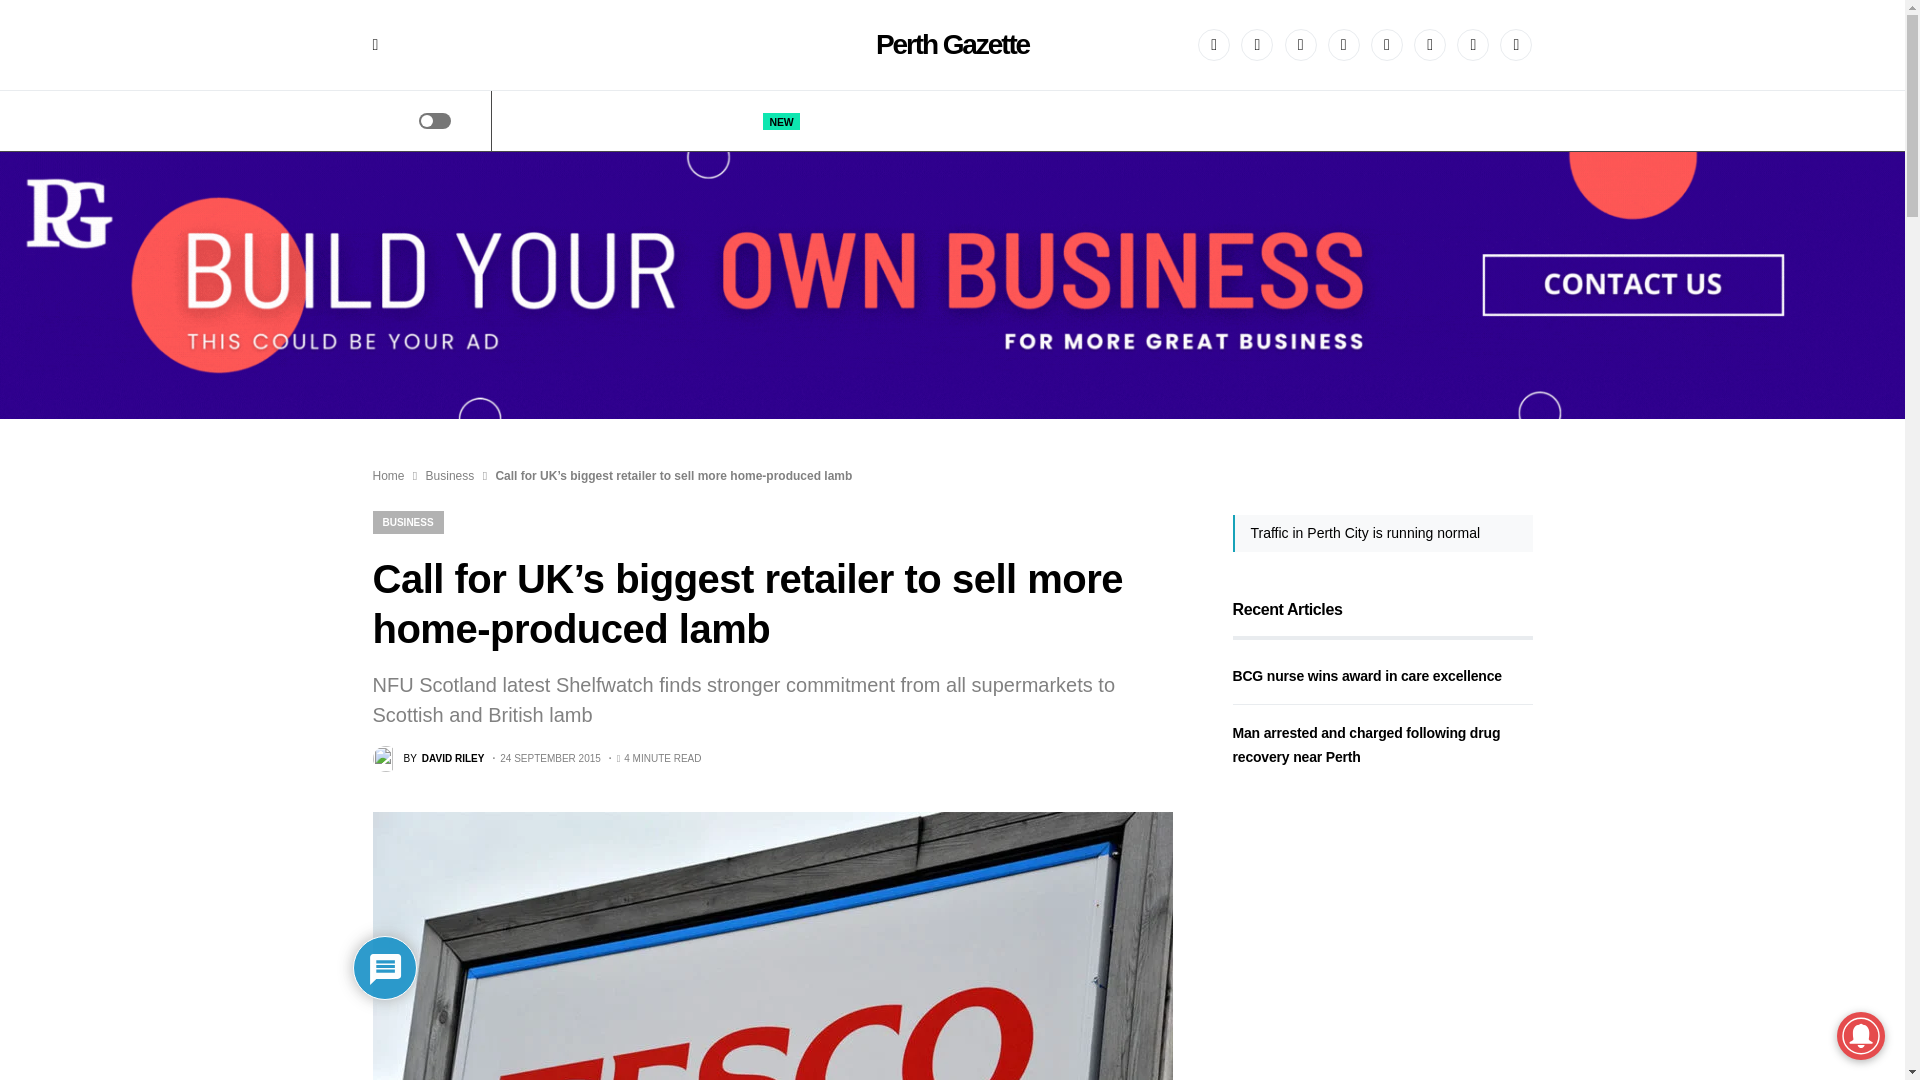 The image size is (1920, 1080). I want to click on Events NEW, so click(756, 120).